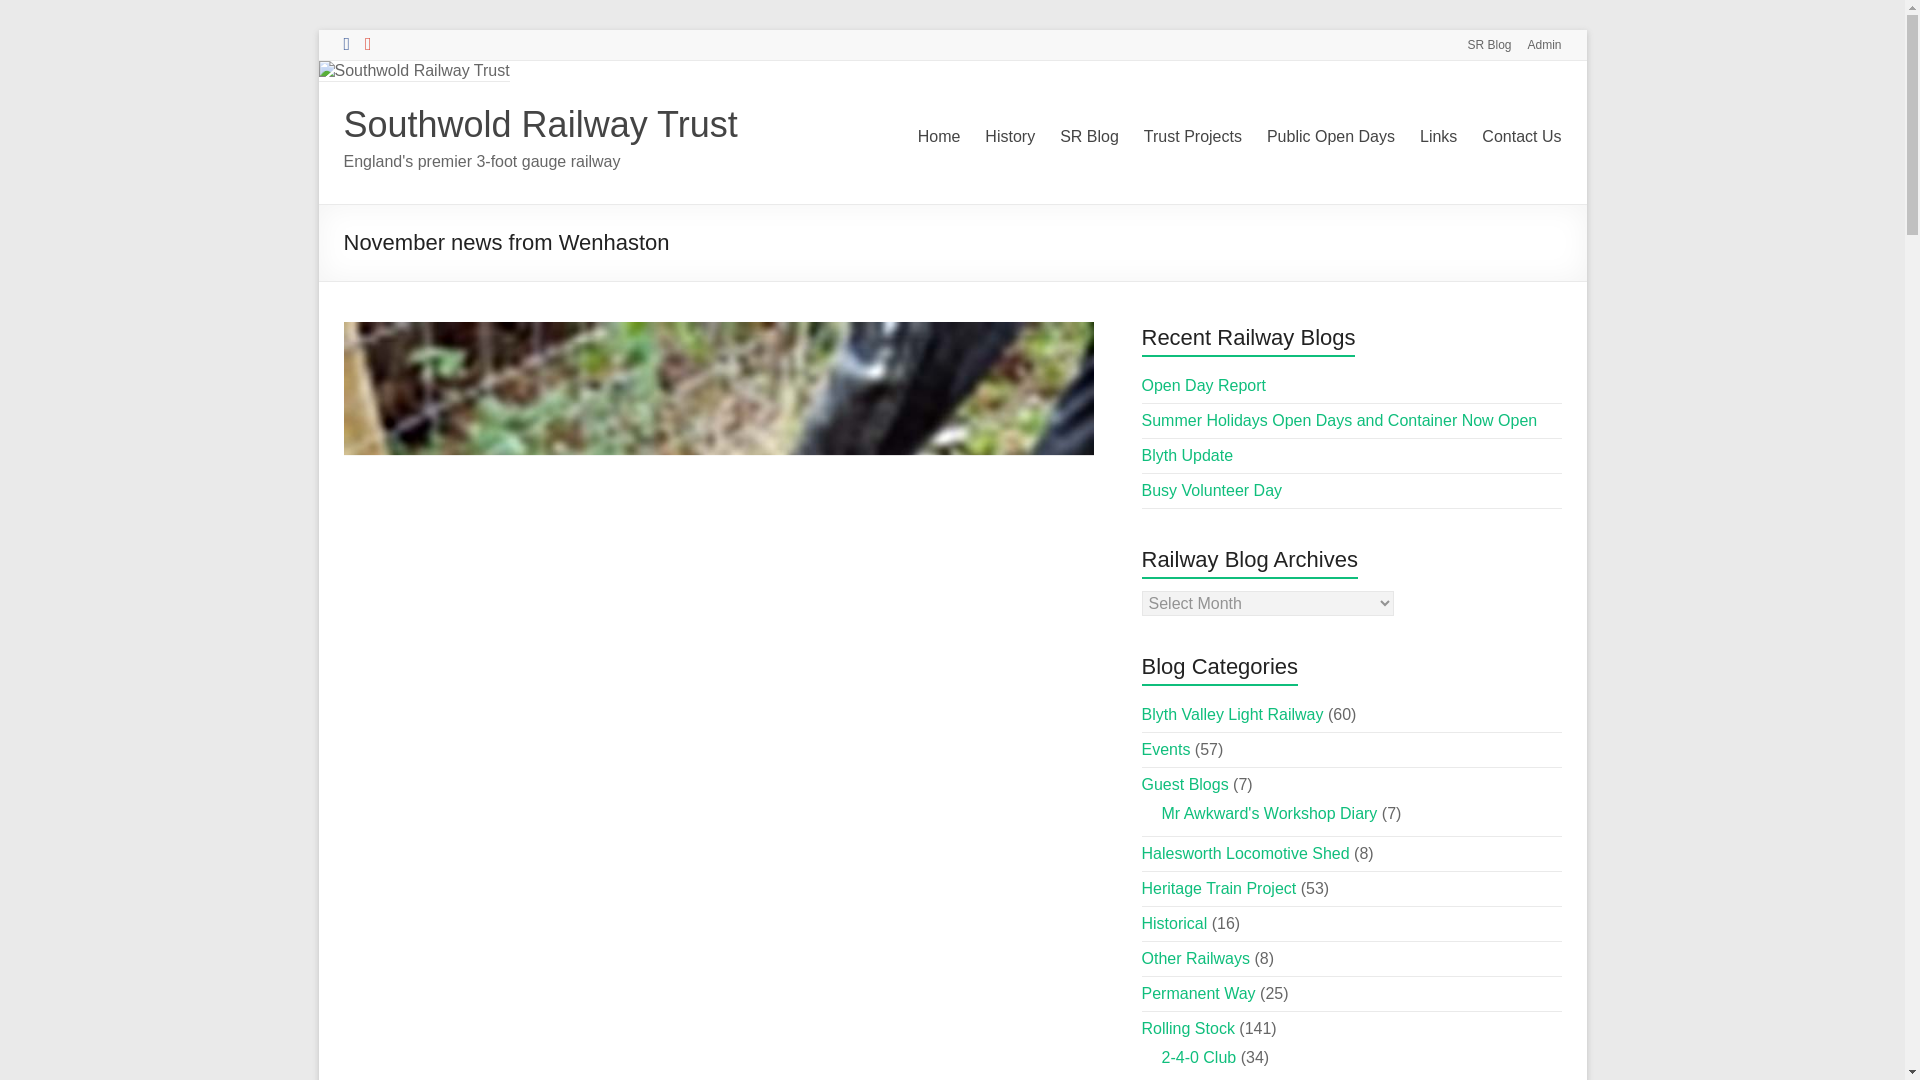 This screenshot has width=1920, height=1080. Describe the element at coordinates (1174, 923) in the screenshot. I see `Historical` at that location.